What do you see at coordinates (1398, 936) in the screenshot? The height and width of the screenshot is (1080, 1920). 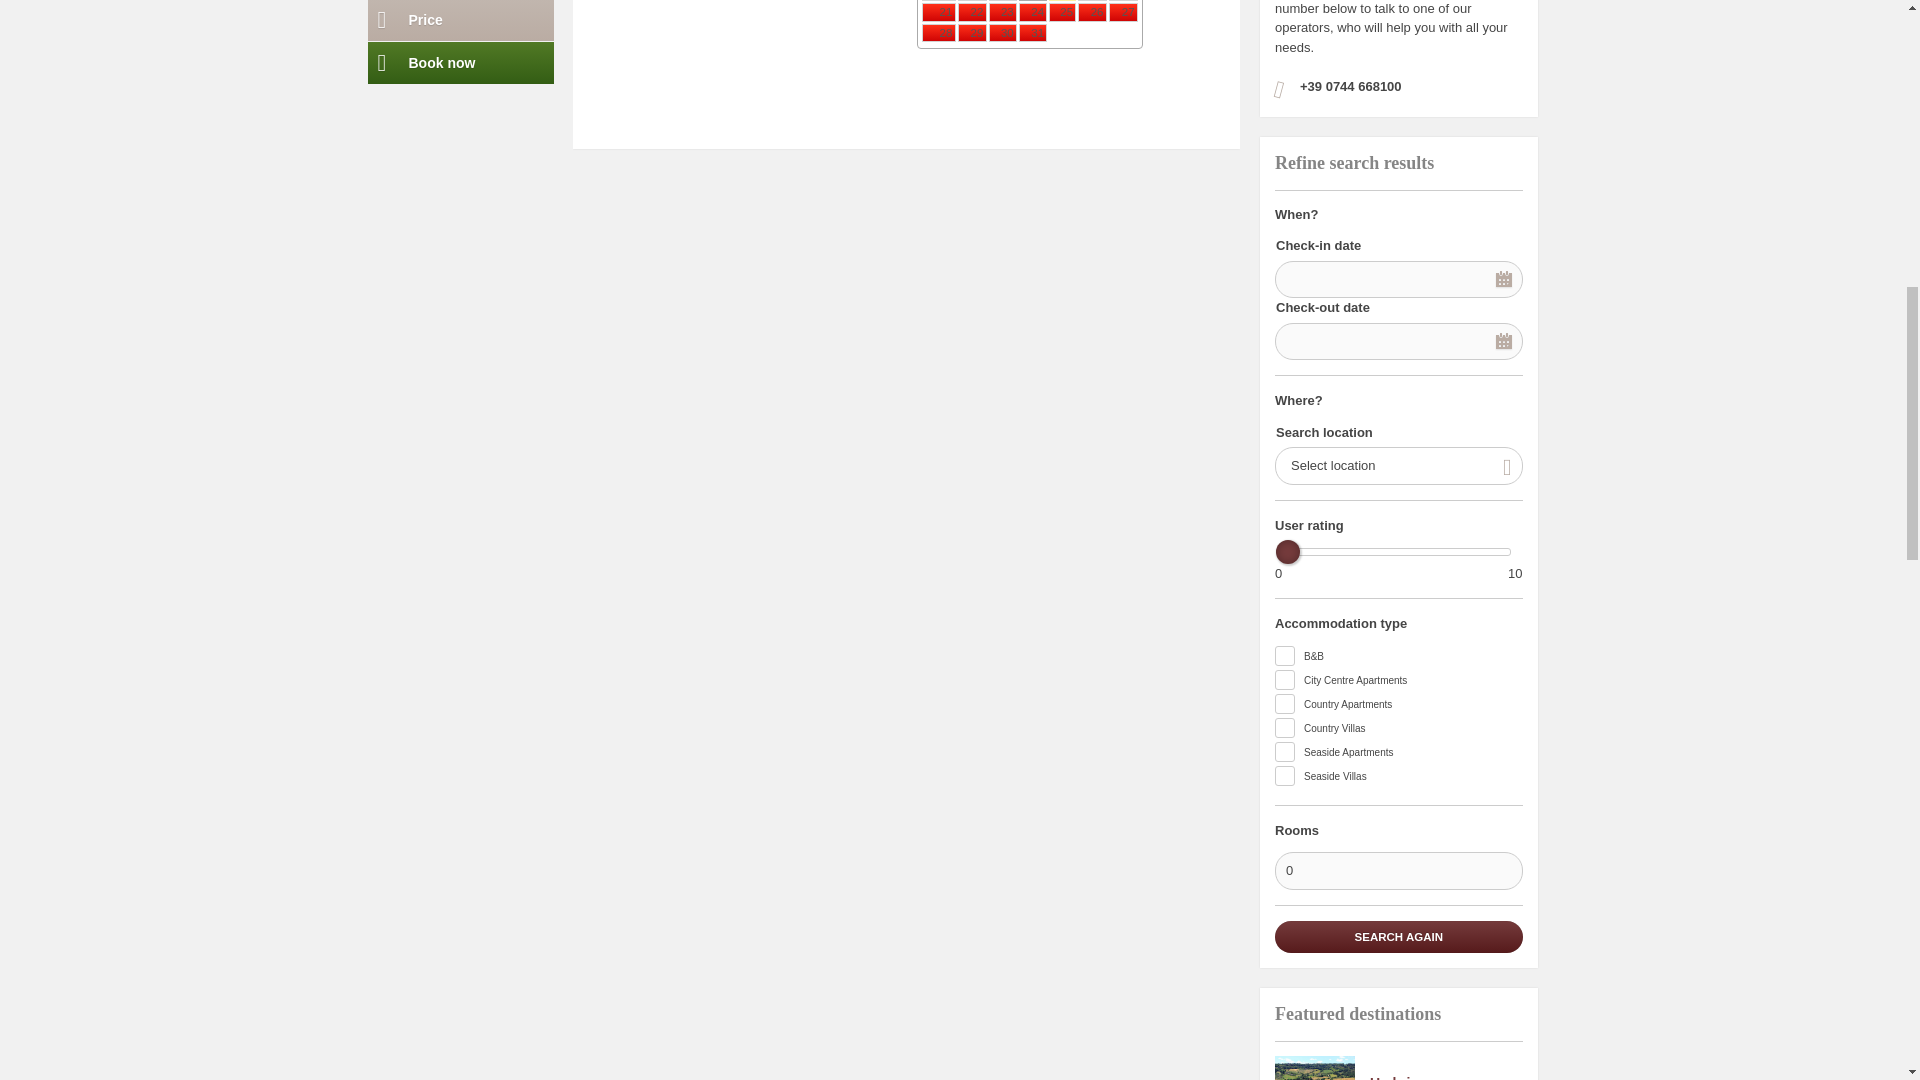 I see `Search again` at bounding box center [1398, 936].